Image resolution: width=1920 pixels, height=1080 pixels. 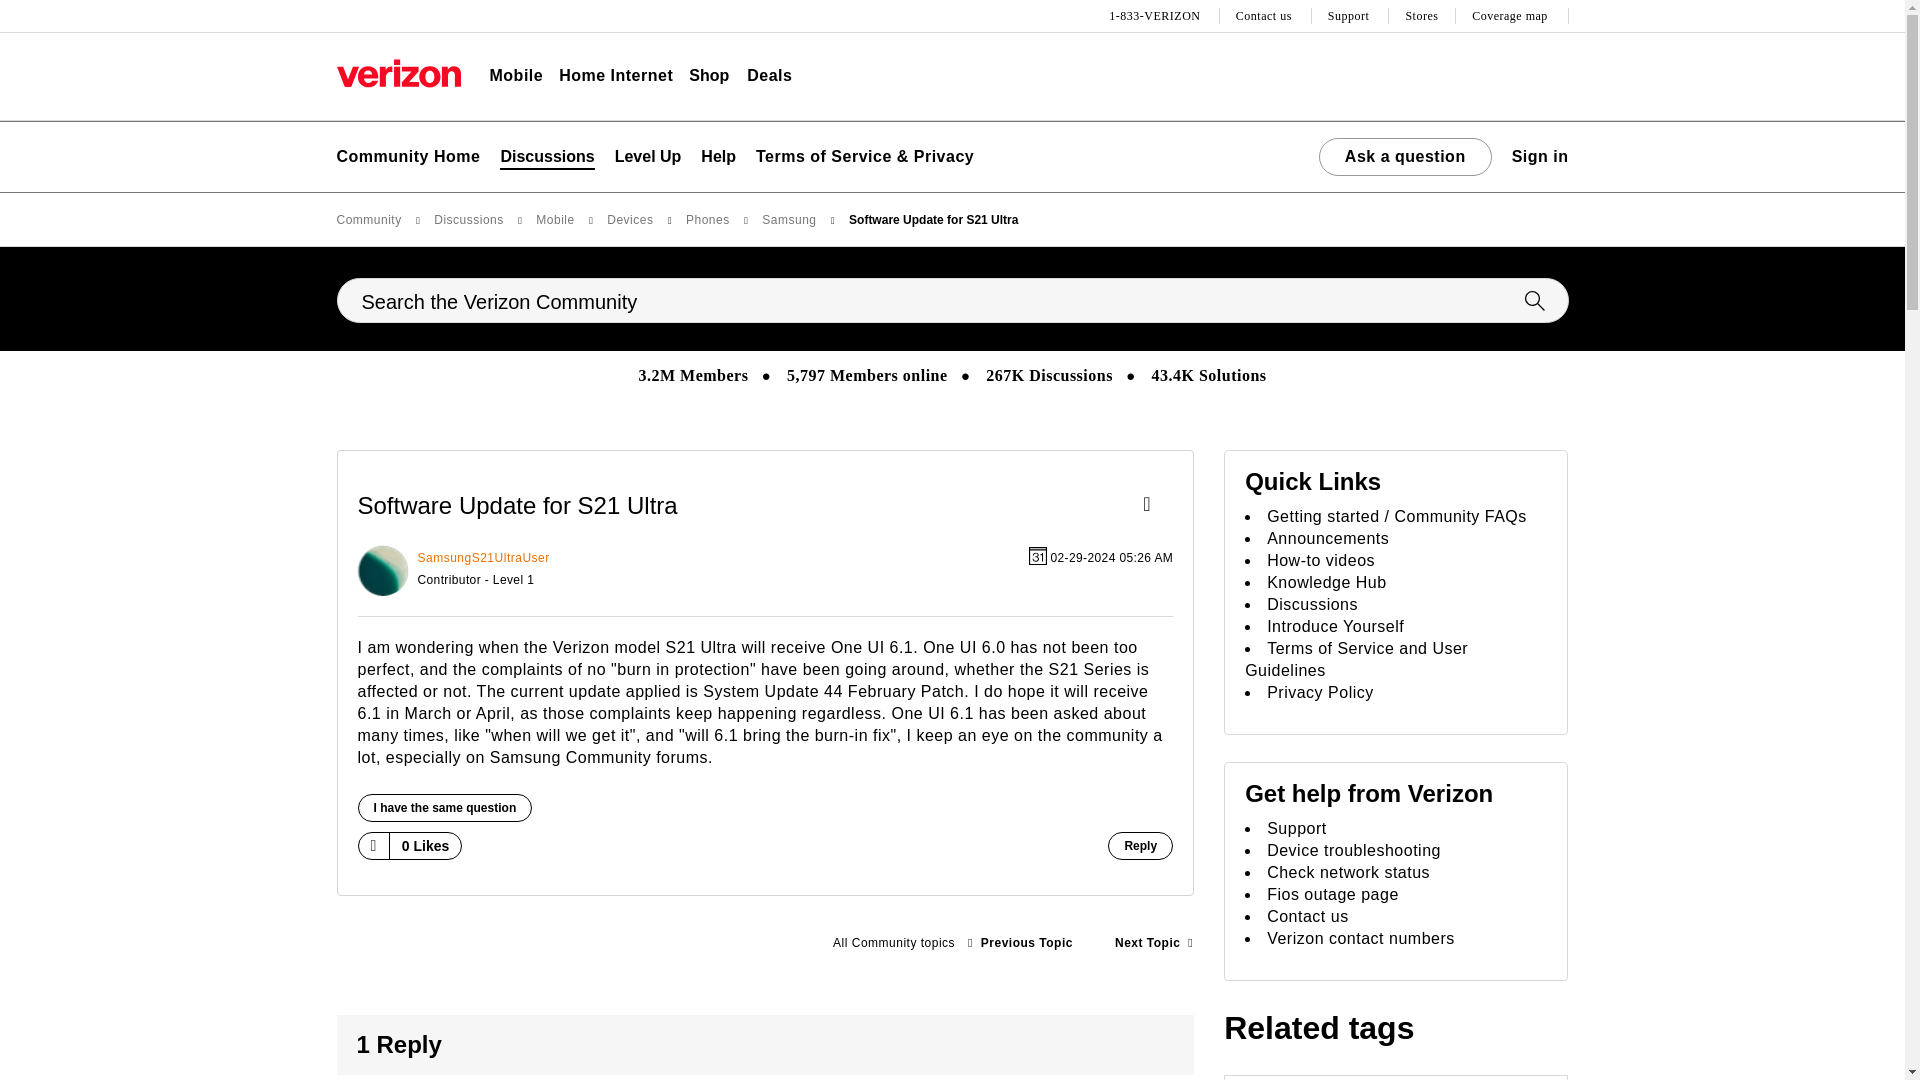 What do you see at coordinates (1020, 943) in the screenshot?
I see `Voicemsil` at bounding box center [1020, 943].